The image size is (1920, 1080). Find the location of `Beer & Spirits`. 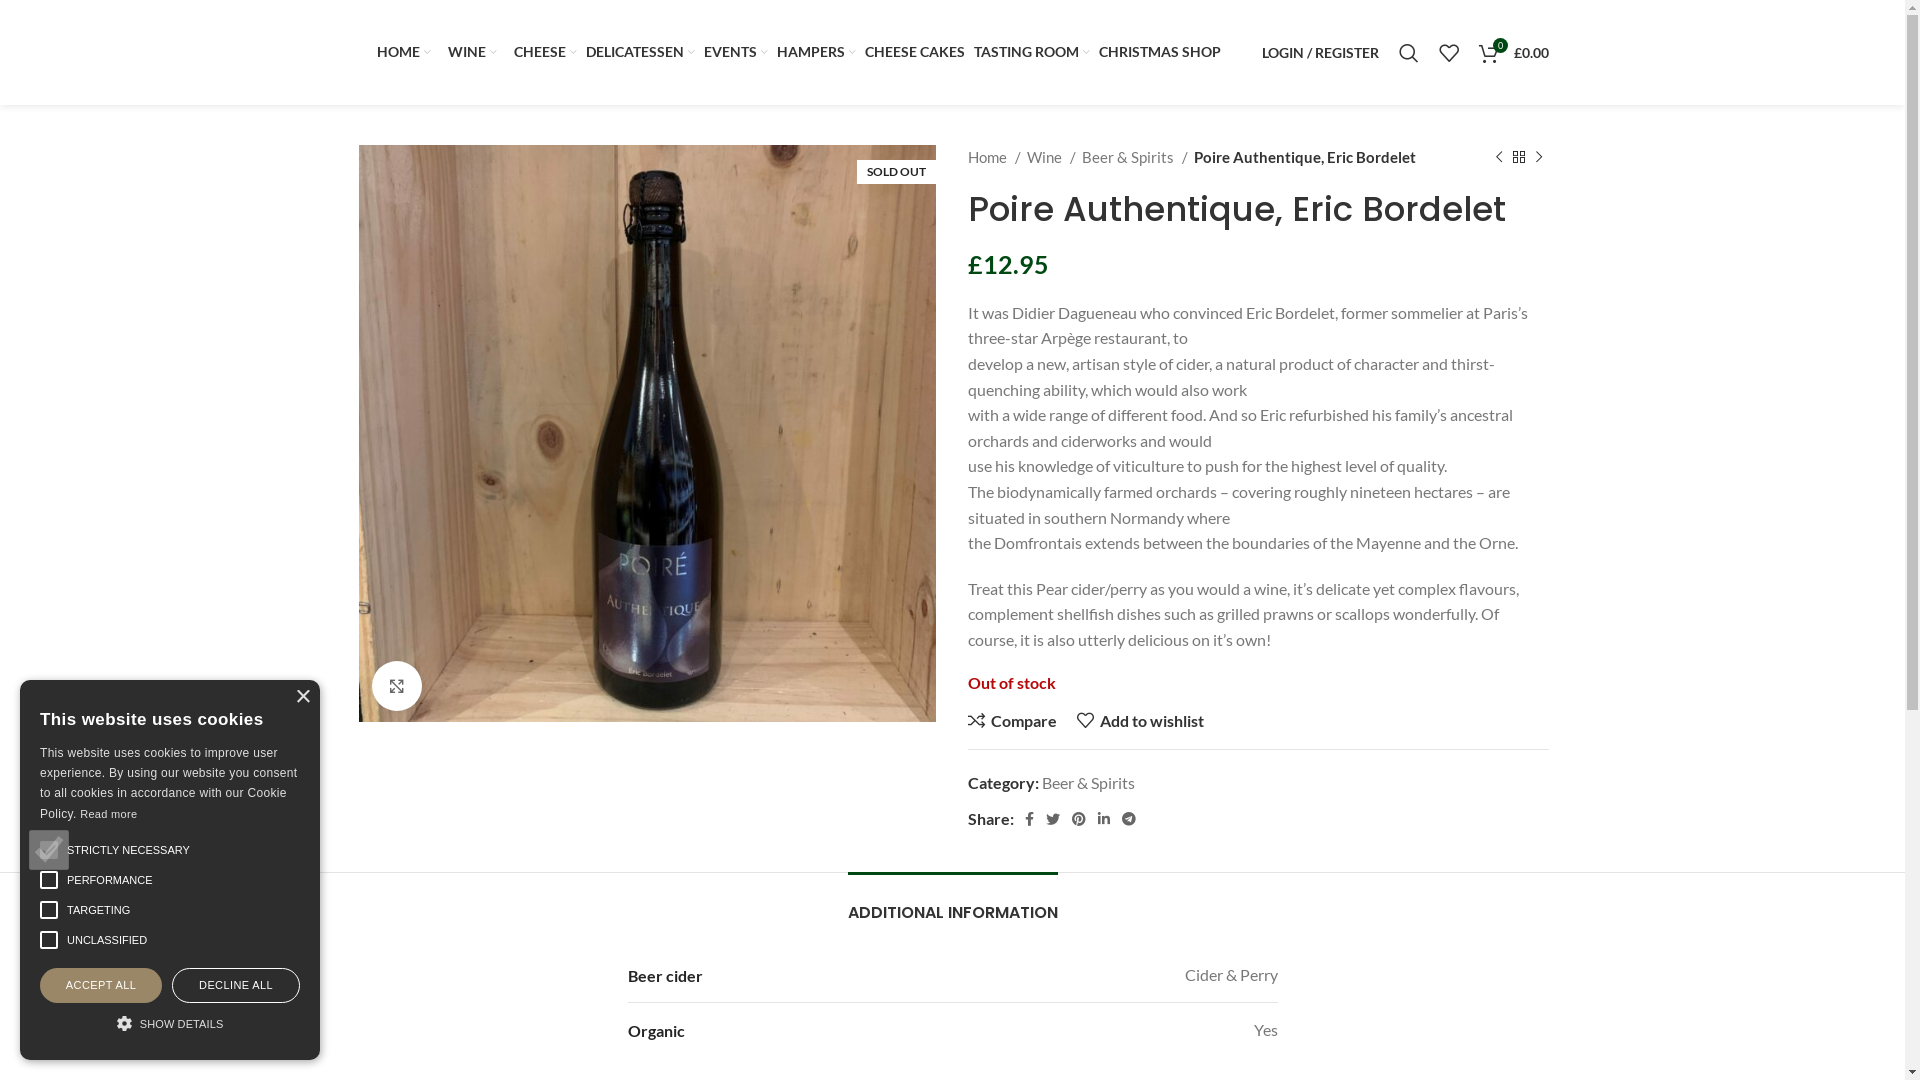

Beer & Spirits is located at coordinates (1135, 157).